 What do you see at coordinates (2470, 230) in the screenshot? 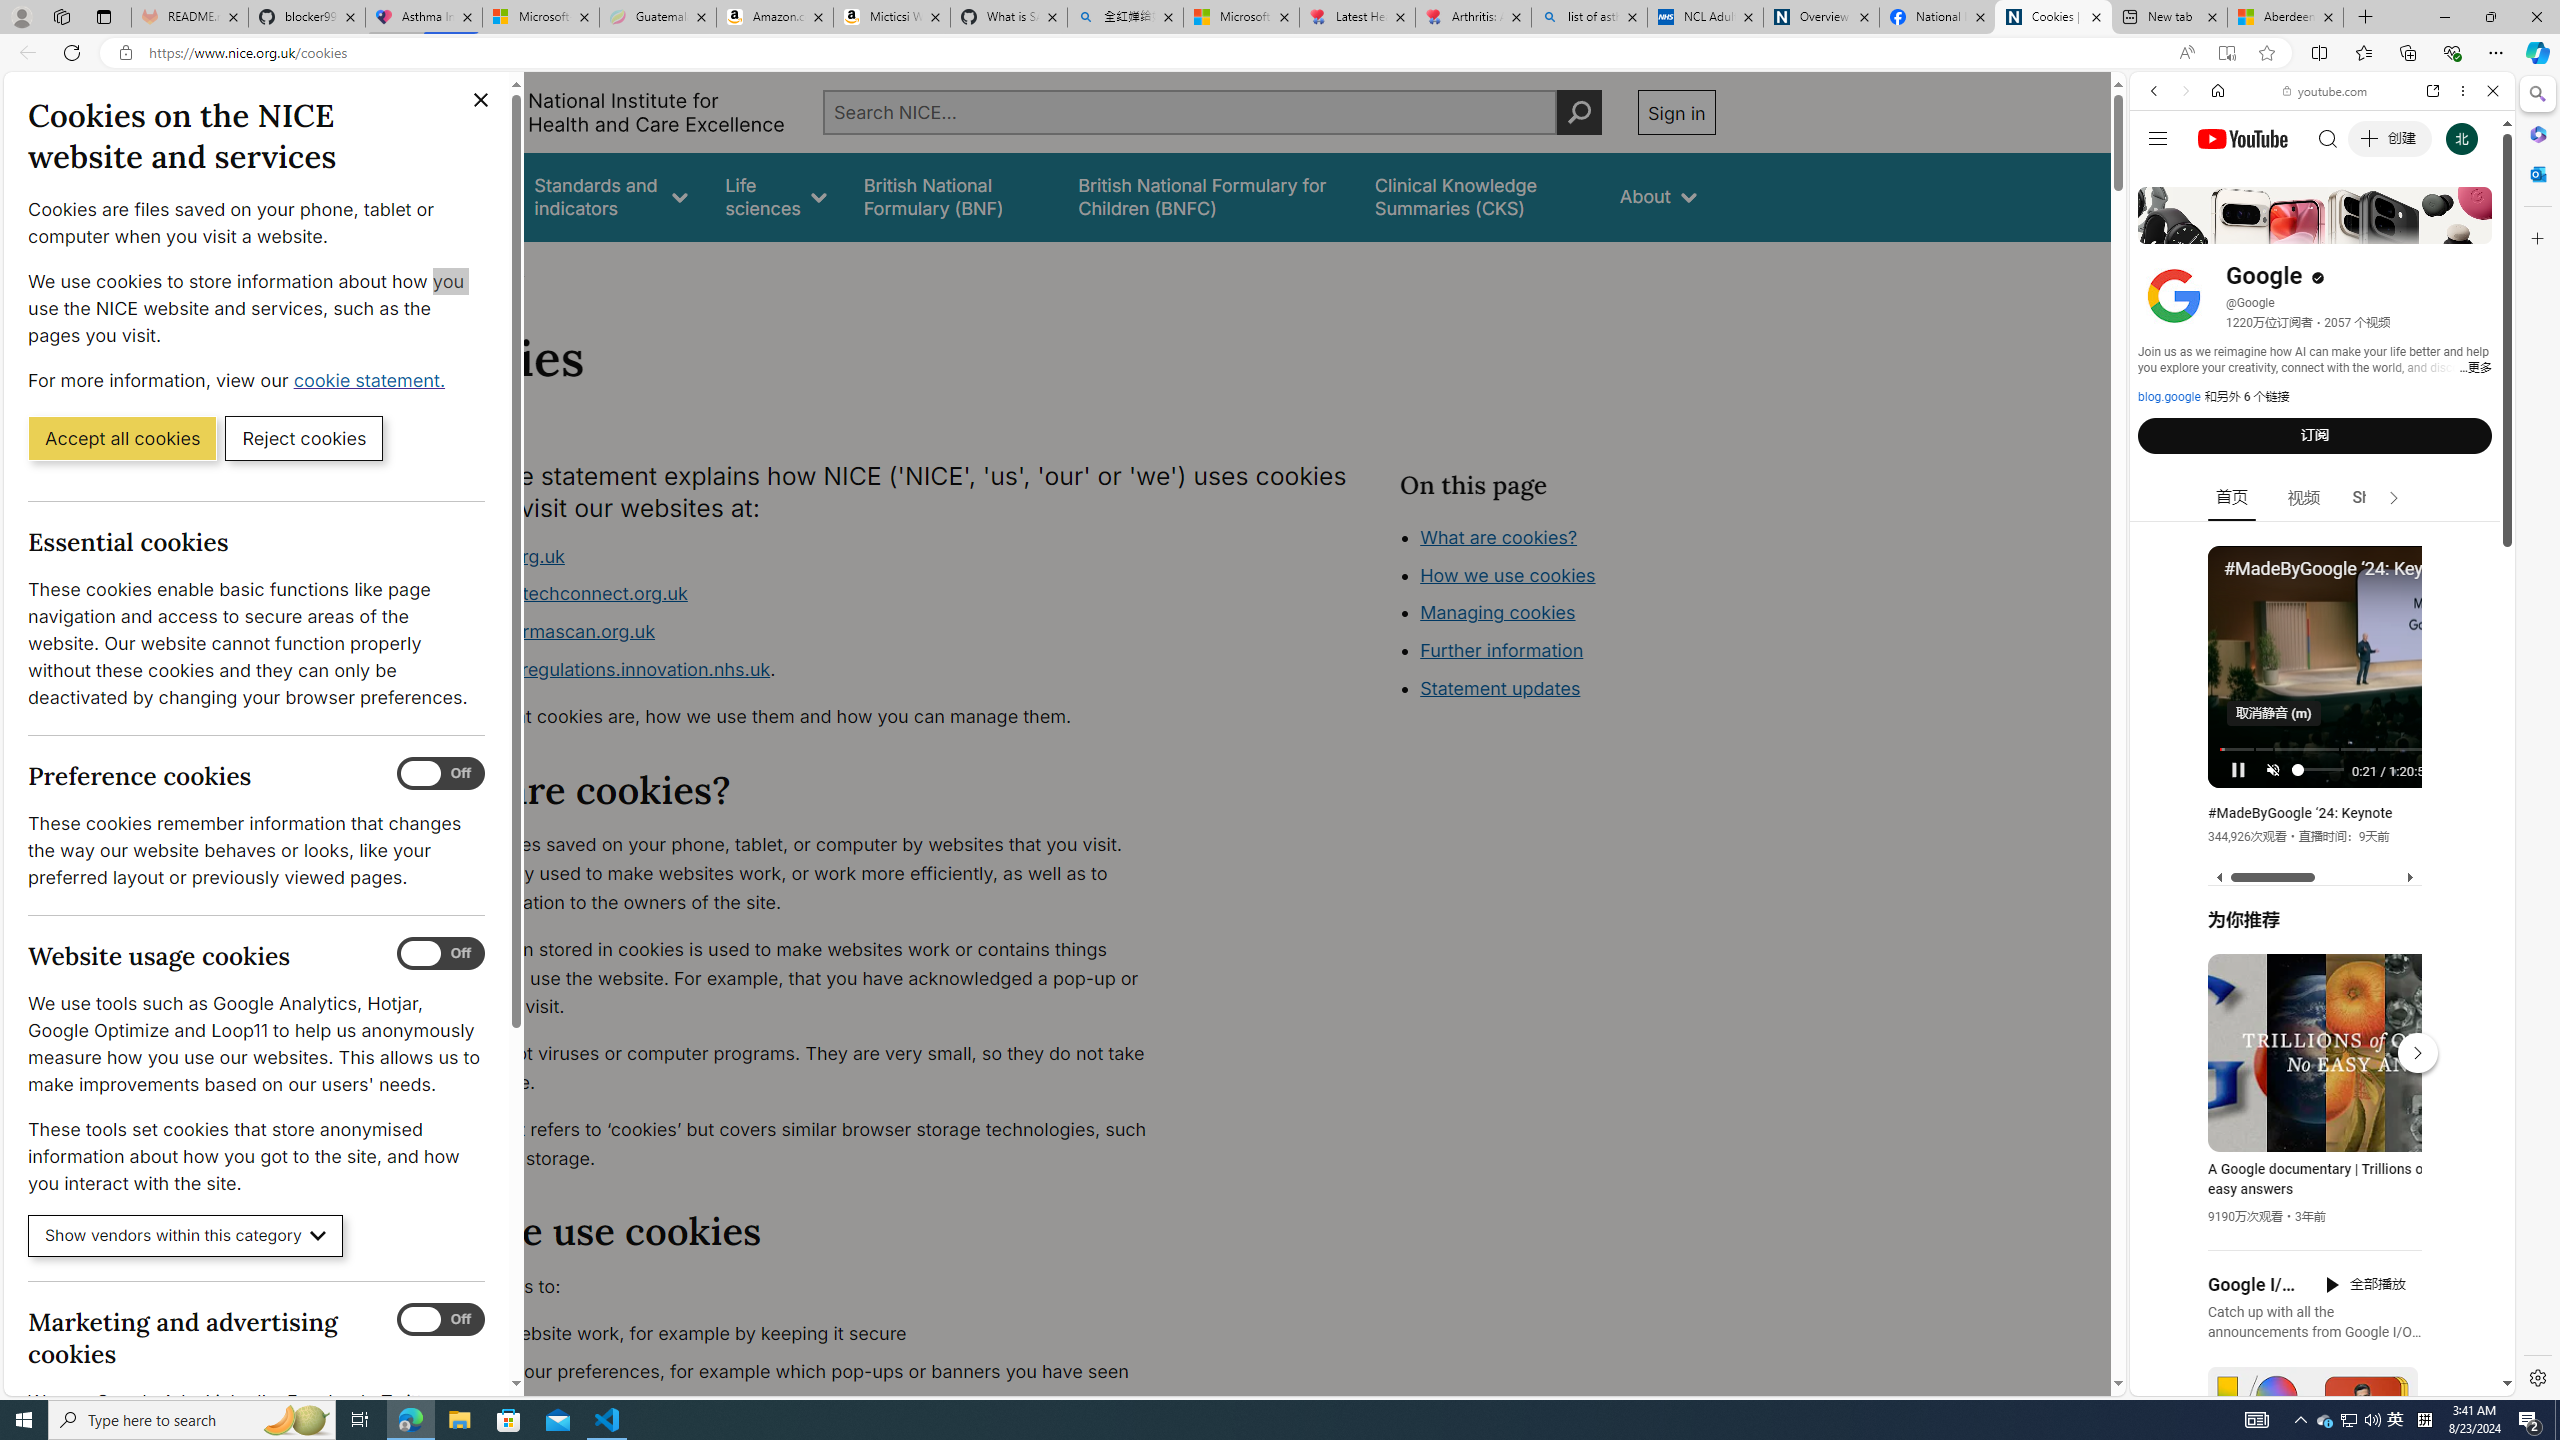
I see `Class: b_serphb` at bounding box center [2470, 230].